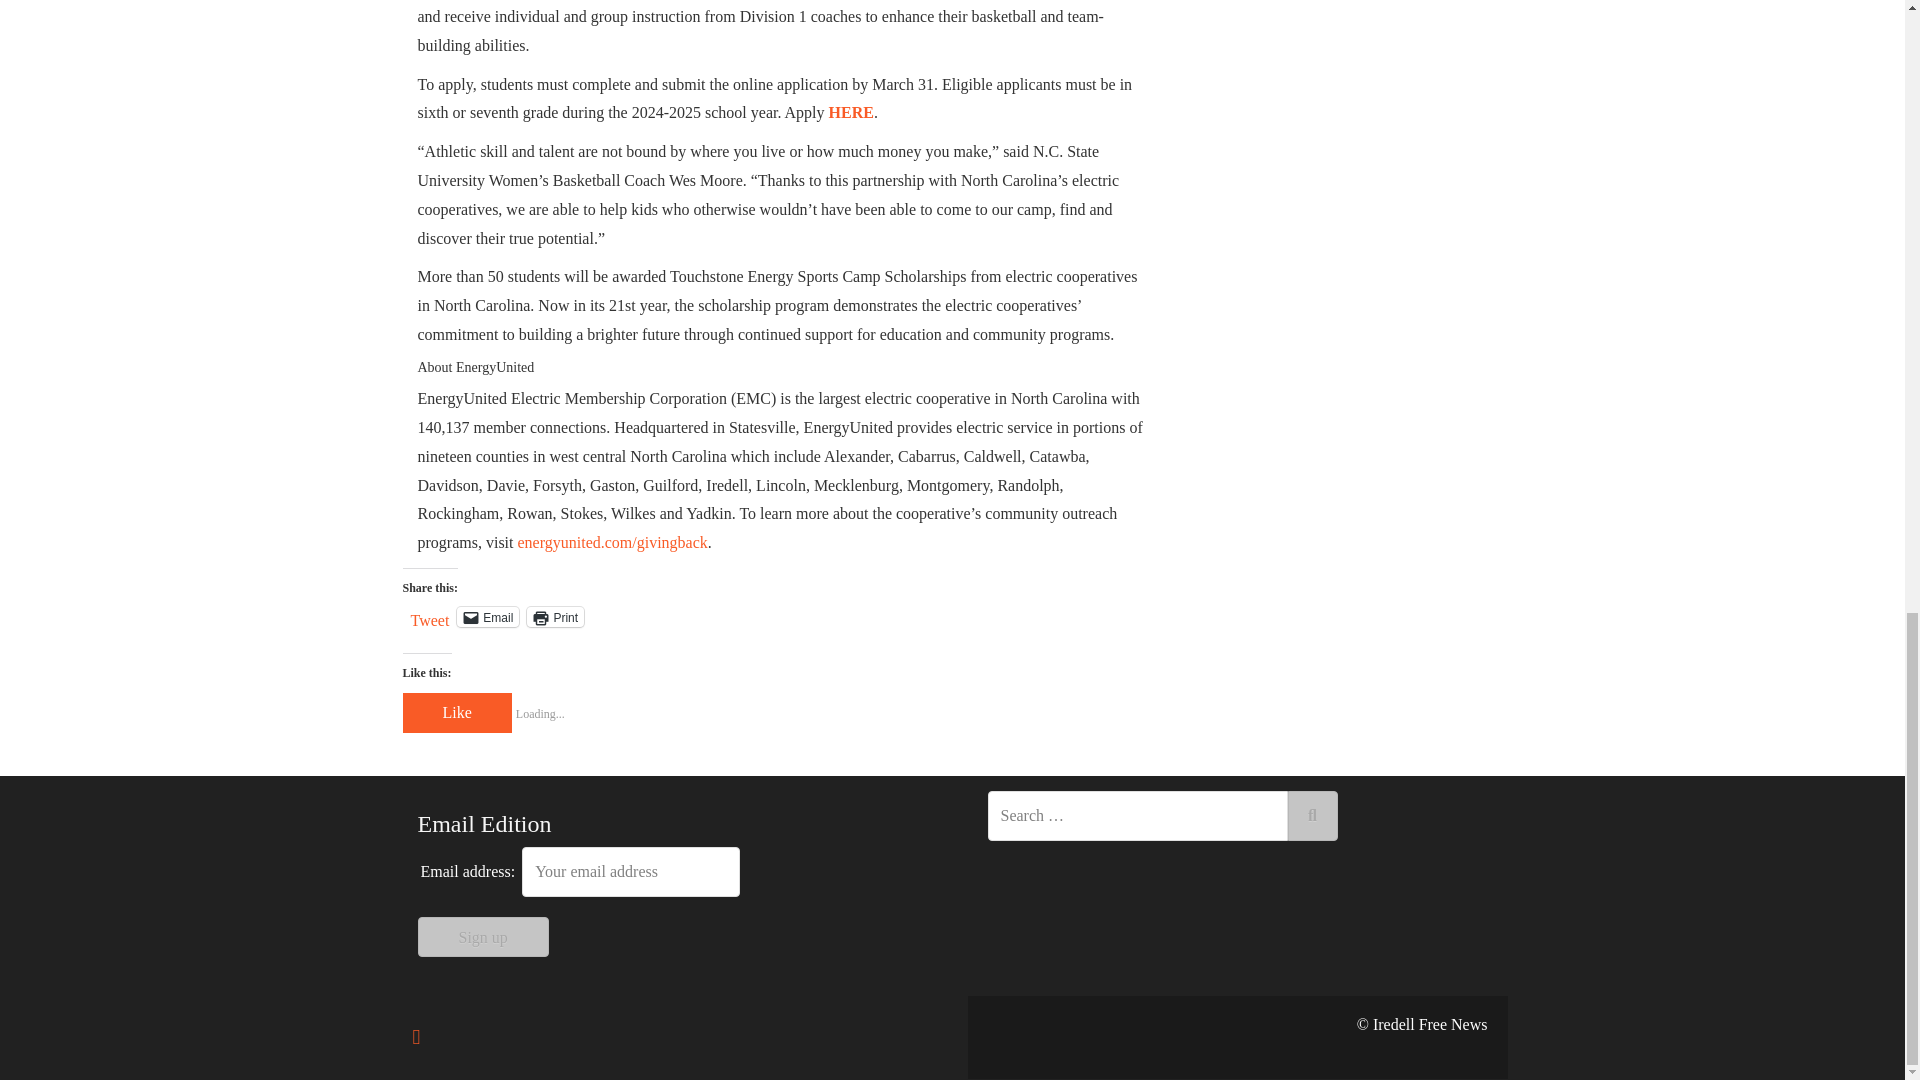 The width and height of the screenshot is (1920, 1080). I want to click on Sign up, so click(484, 936).